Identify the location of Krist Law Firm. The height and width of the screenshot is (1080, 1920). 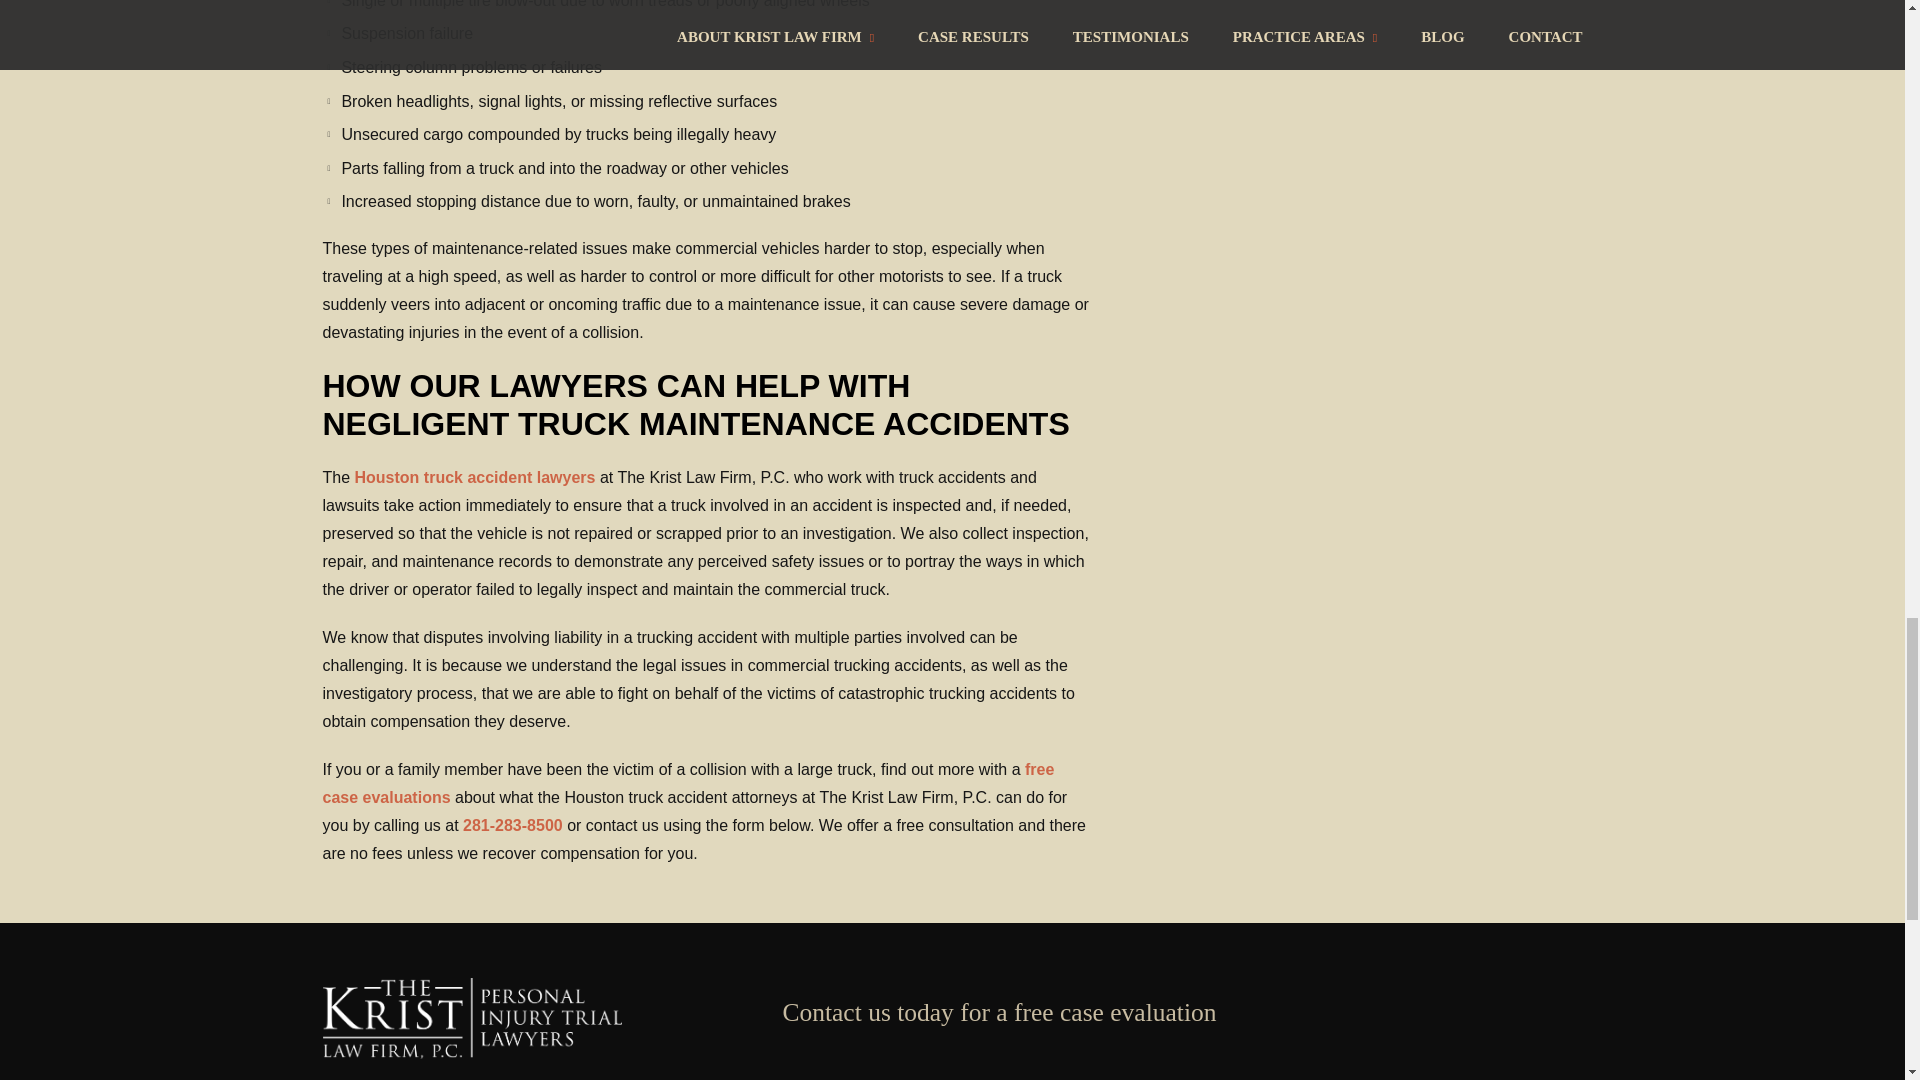
(472, 1054).